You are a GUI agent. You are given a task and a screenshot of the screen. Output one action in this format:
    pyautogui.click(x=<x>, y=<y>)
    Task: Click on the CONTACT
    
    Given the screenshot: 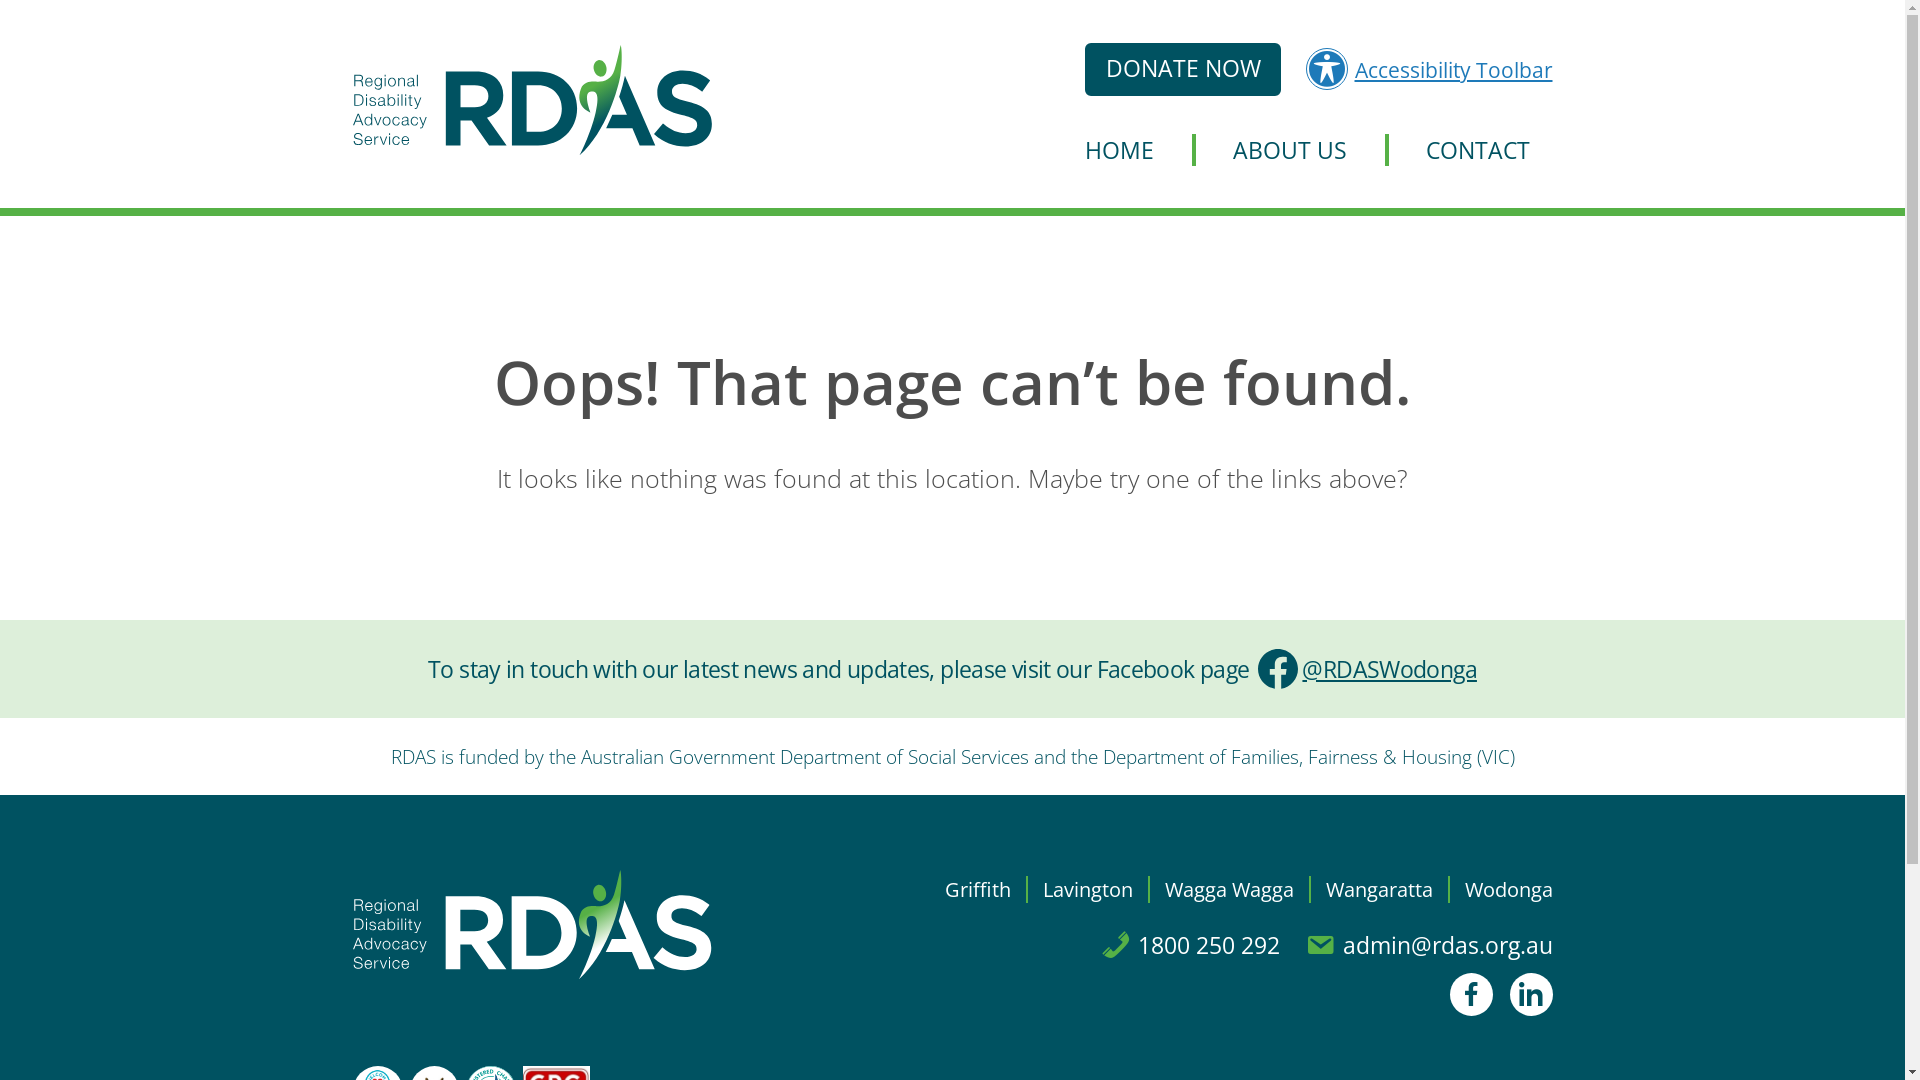 What is the action you would take?
    pyautogui.click(x=1458, y=150)
    